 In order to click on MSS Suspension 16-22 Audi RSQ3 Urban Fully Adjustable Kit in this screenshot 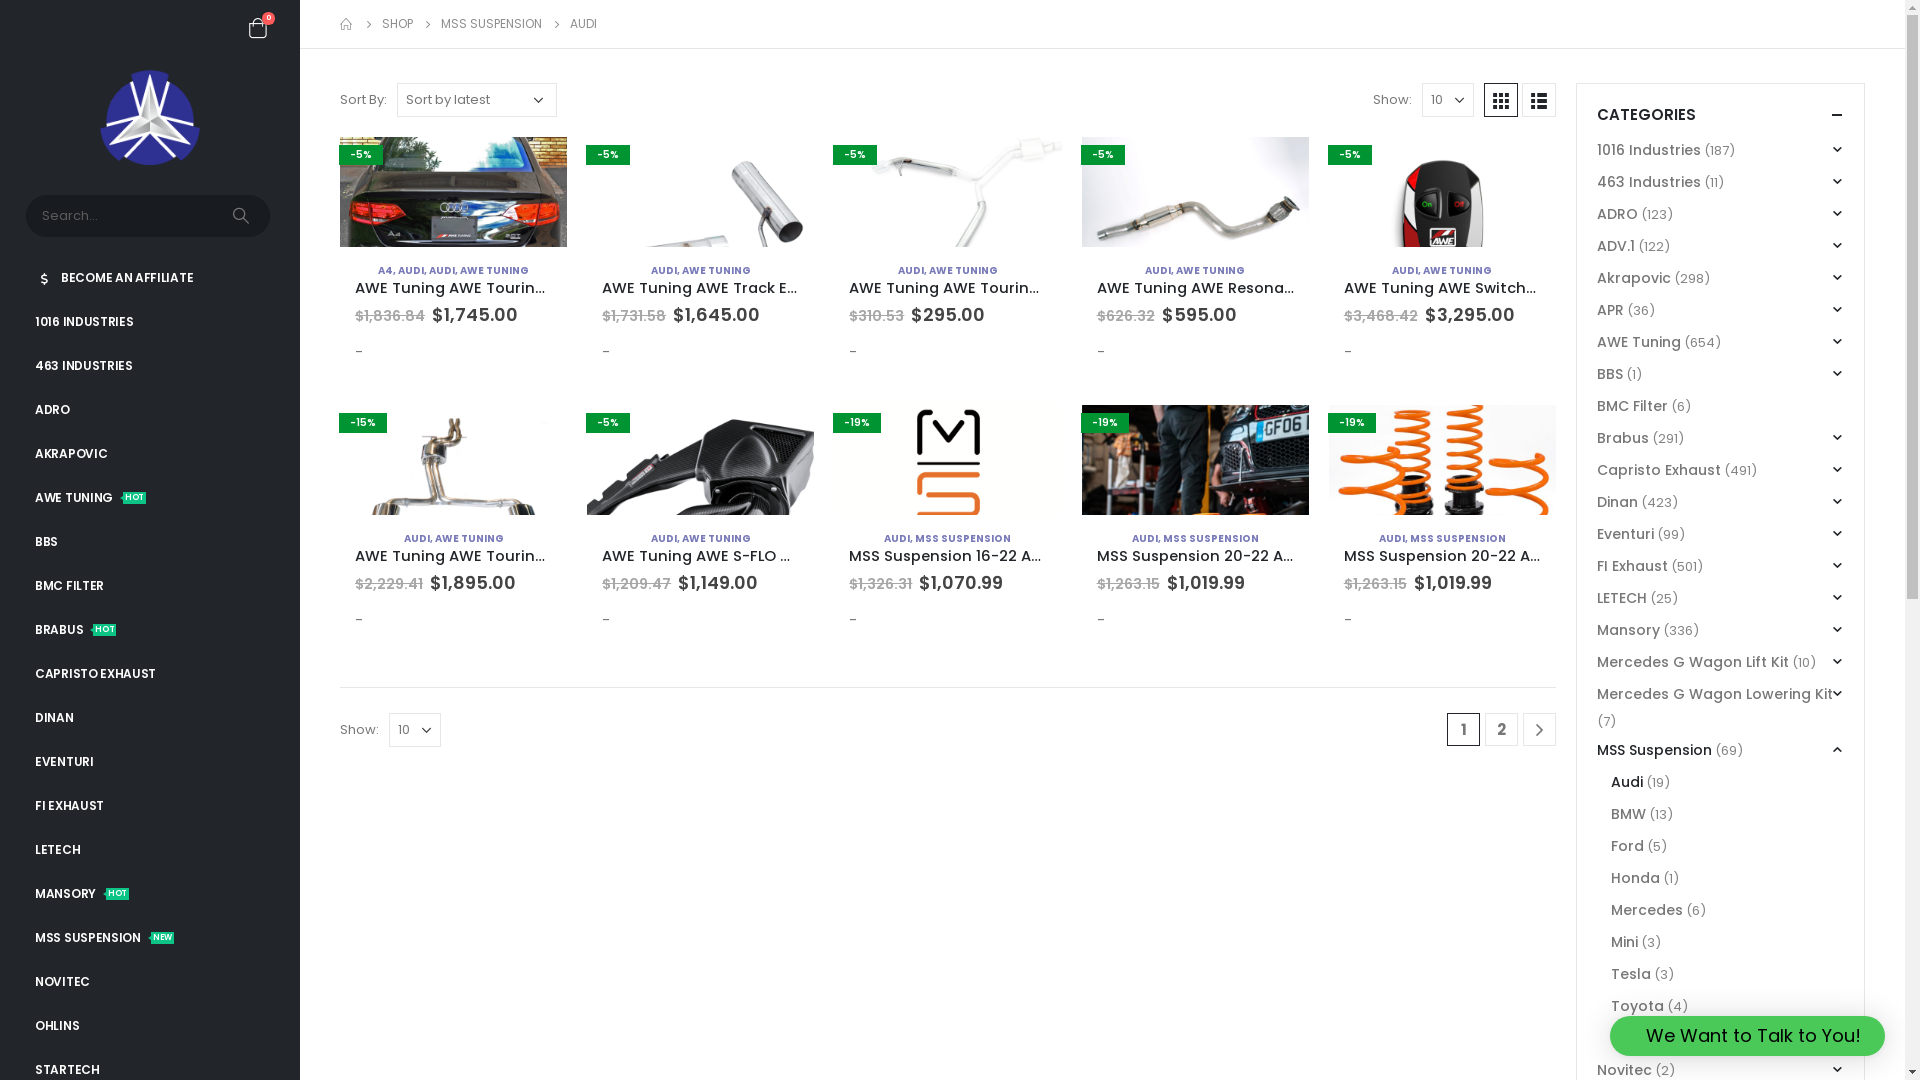, I will do `click(948, 557)`.